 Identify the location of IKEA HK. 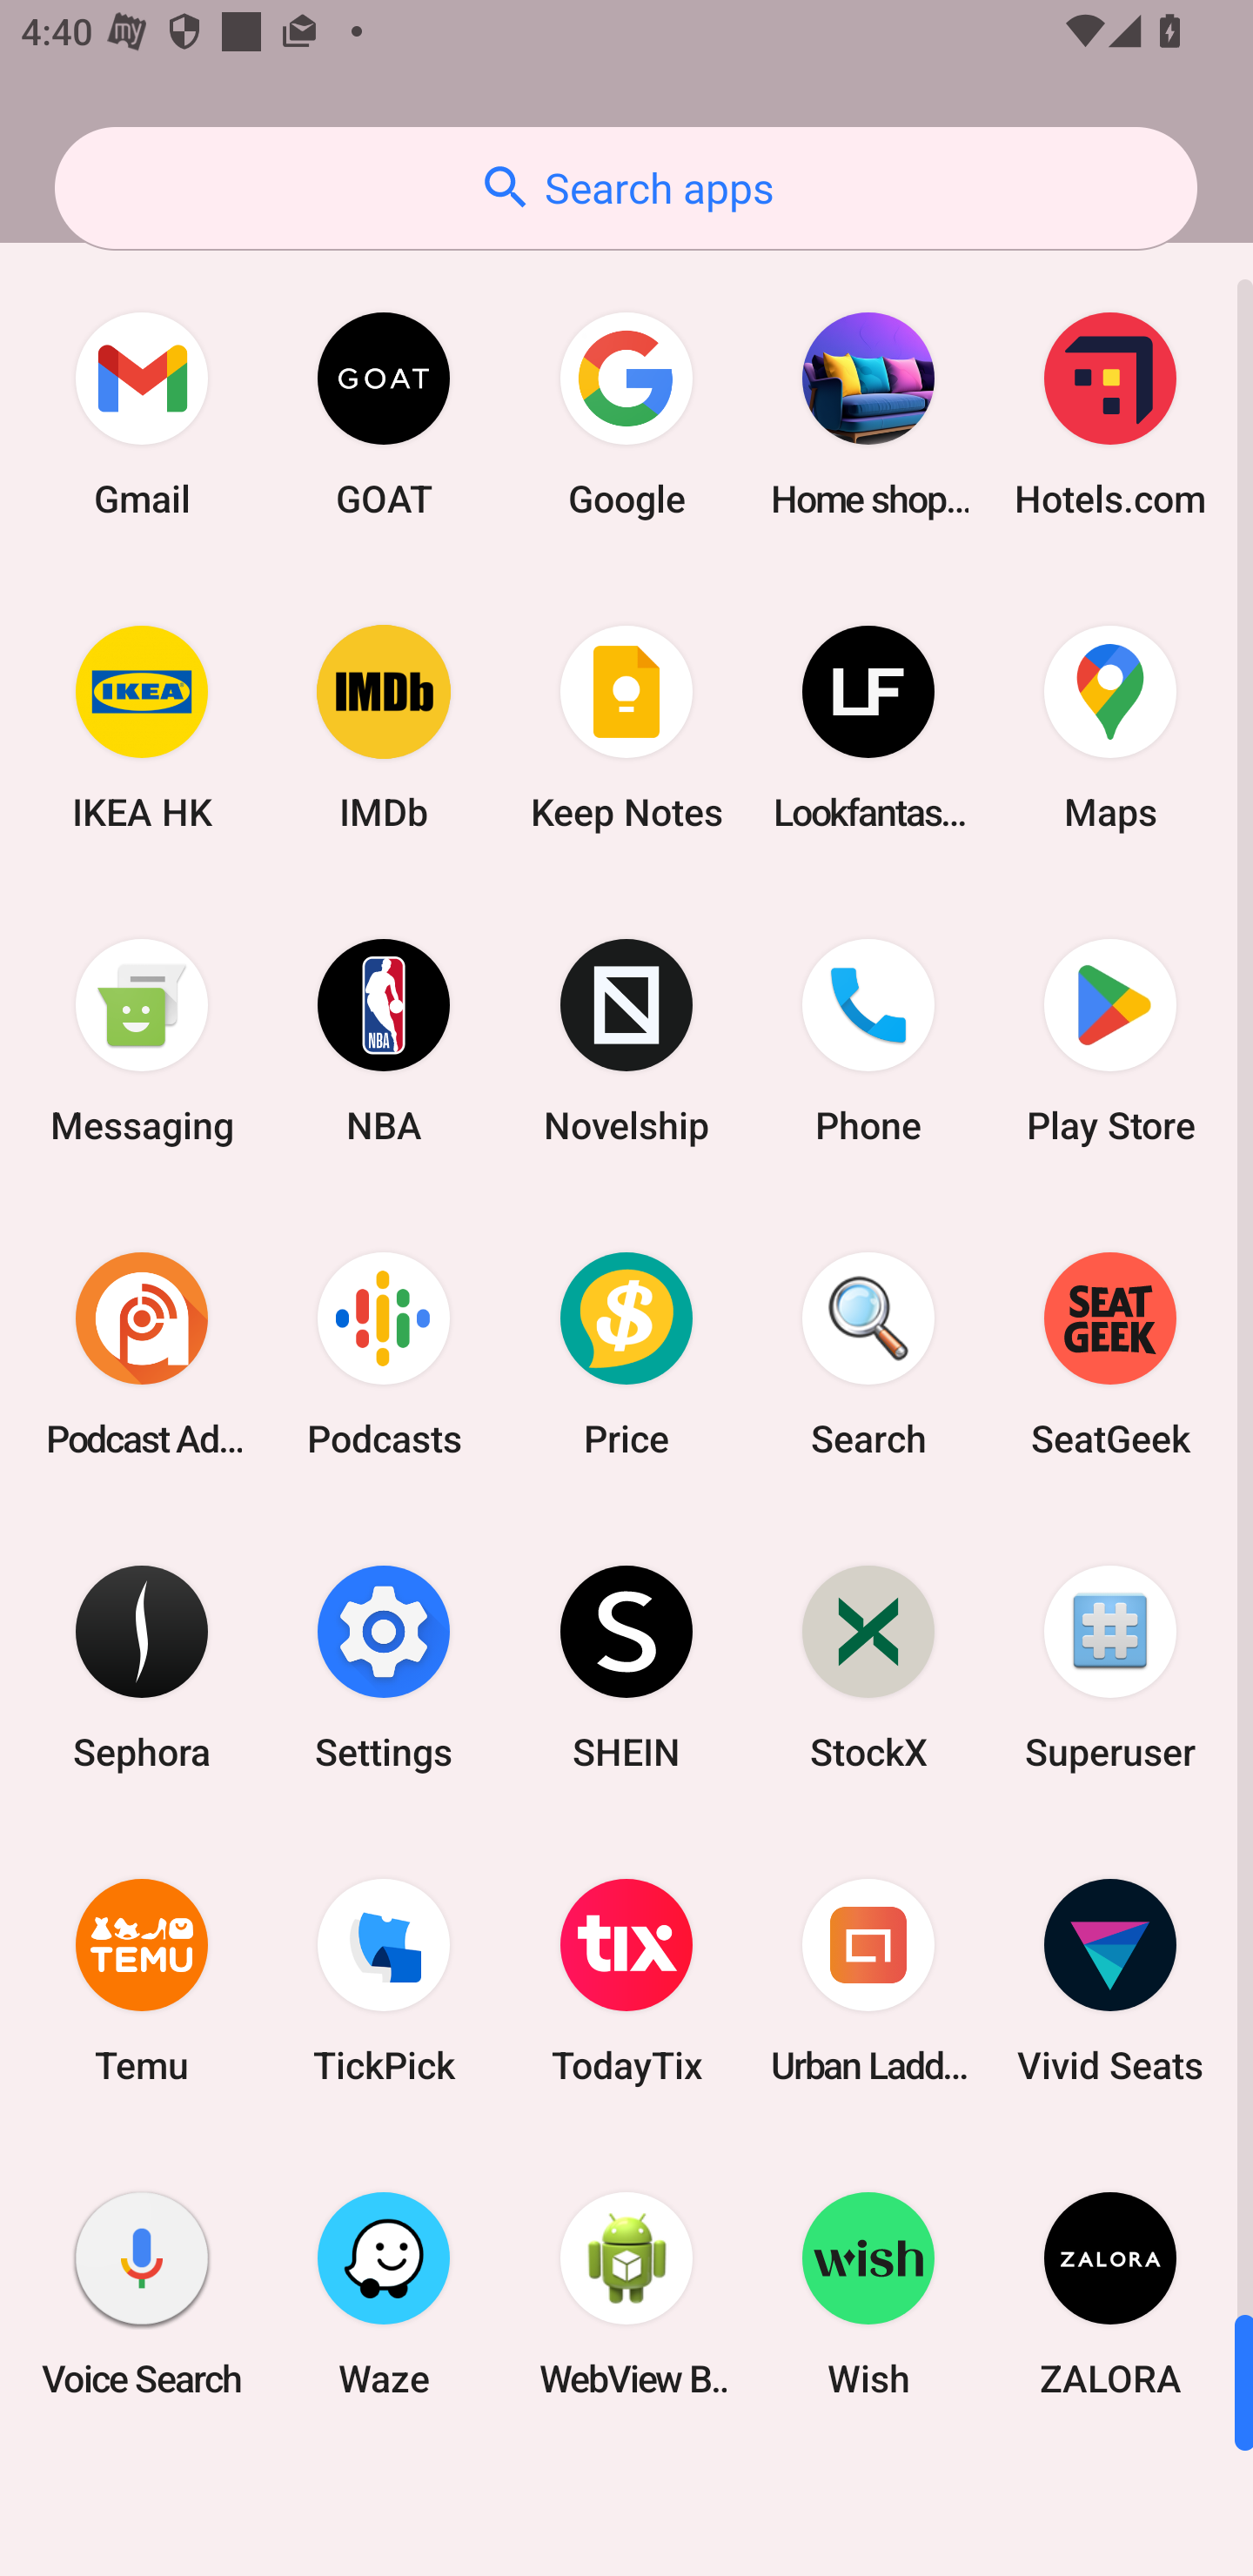
(142, 728).